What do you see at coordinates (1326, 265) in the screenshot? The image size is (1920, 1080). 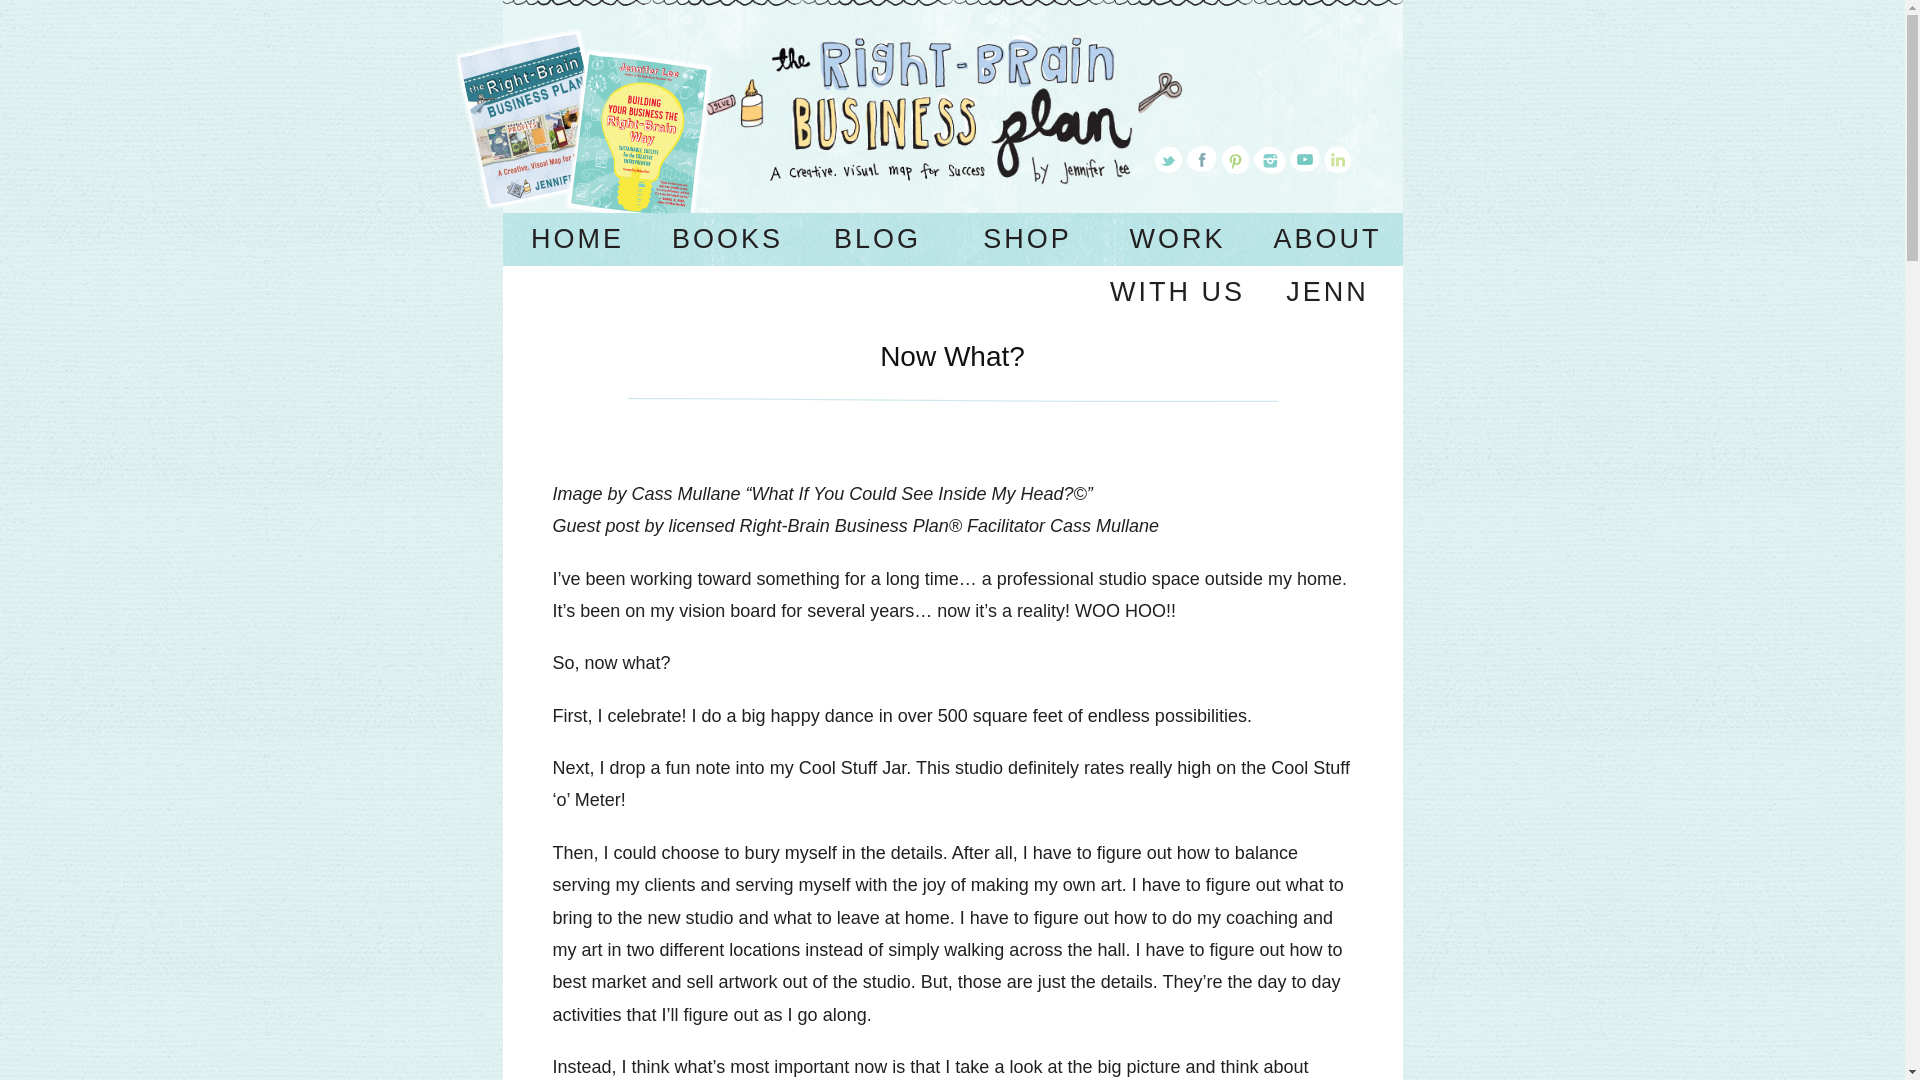 I see `ABOUT JENN` at bounding box center [1326, 265].